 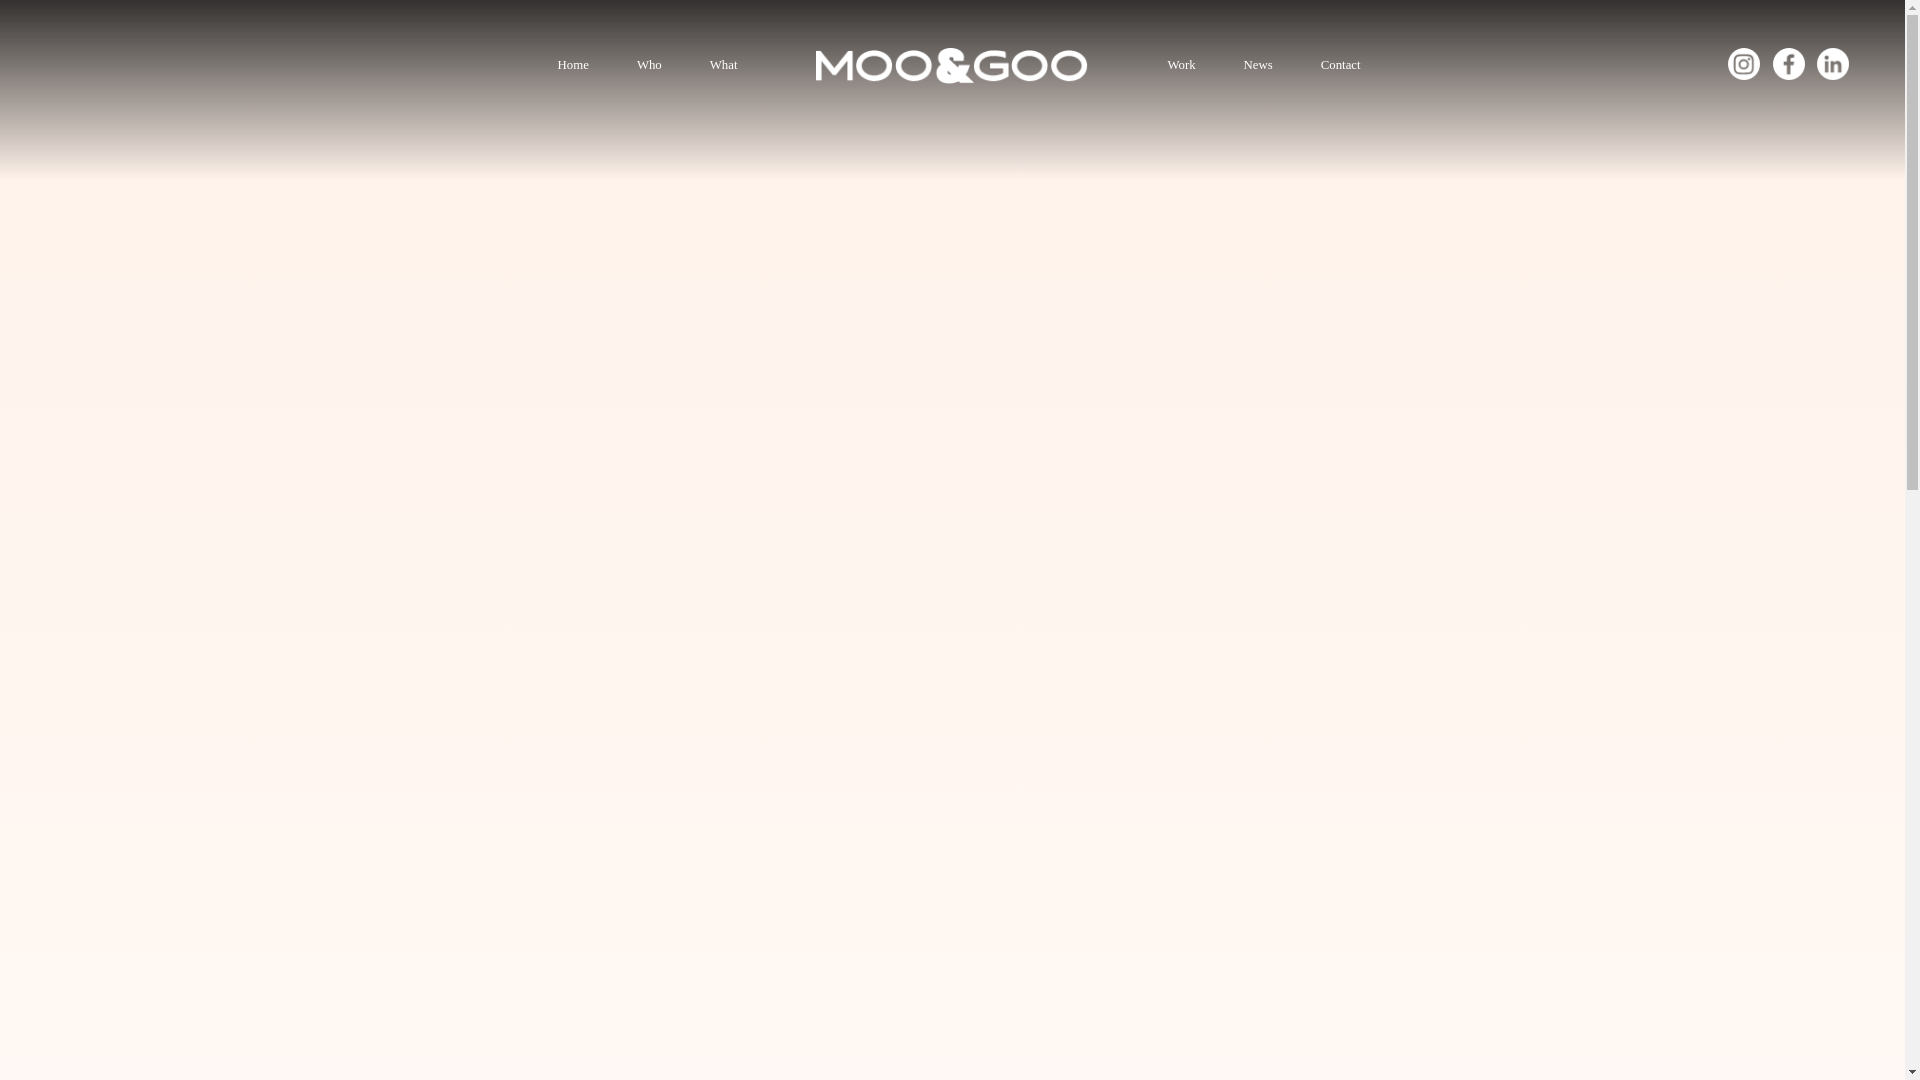 What do you see at coordinates (724, 66) in the screenshot?
I see `What` at bounding box center [724, 66].